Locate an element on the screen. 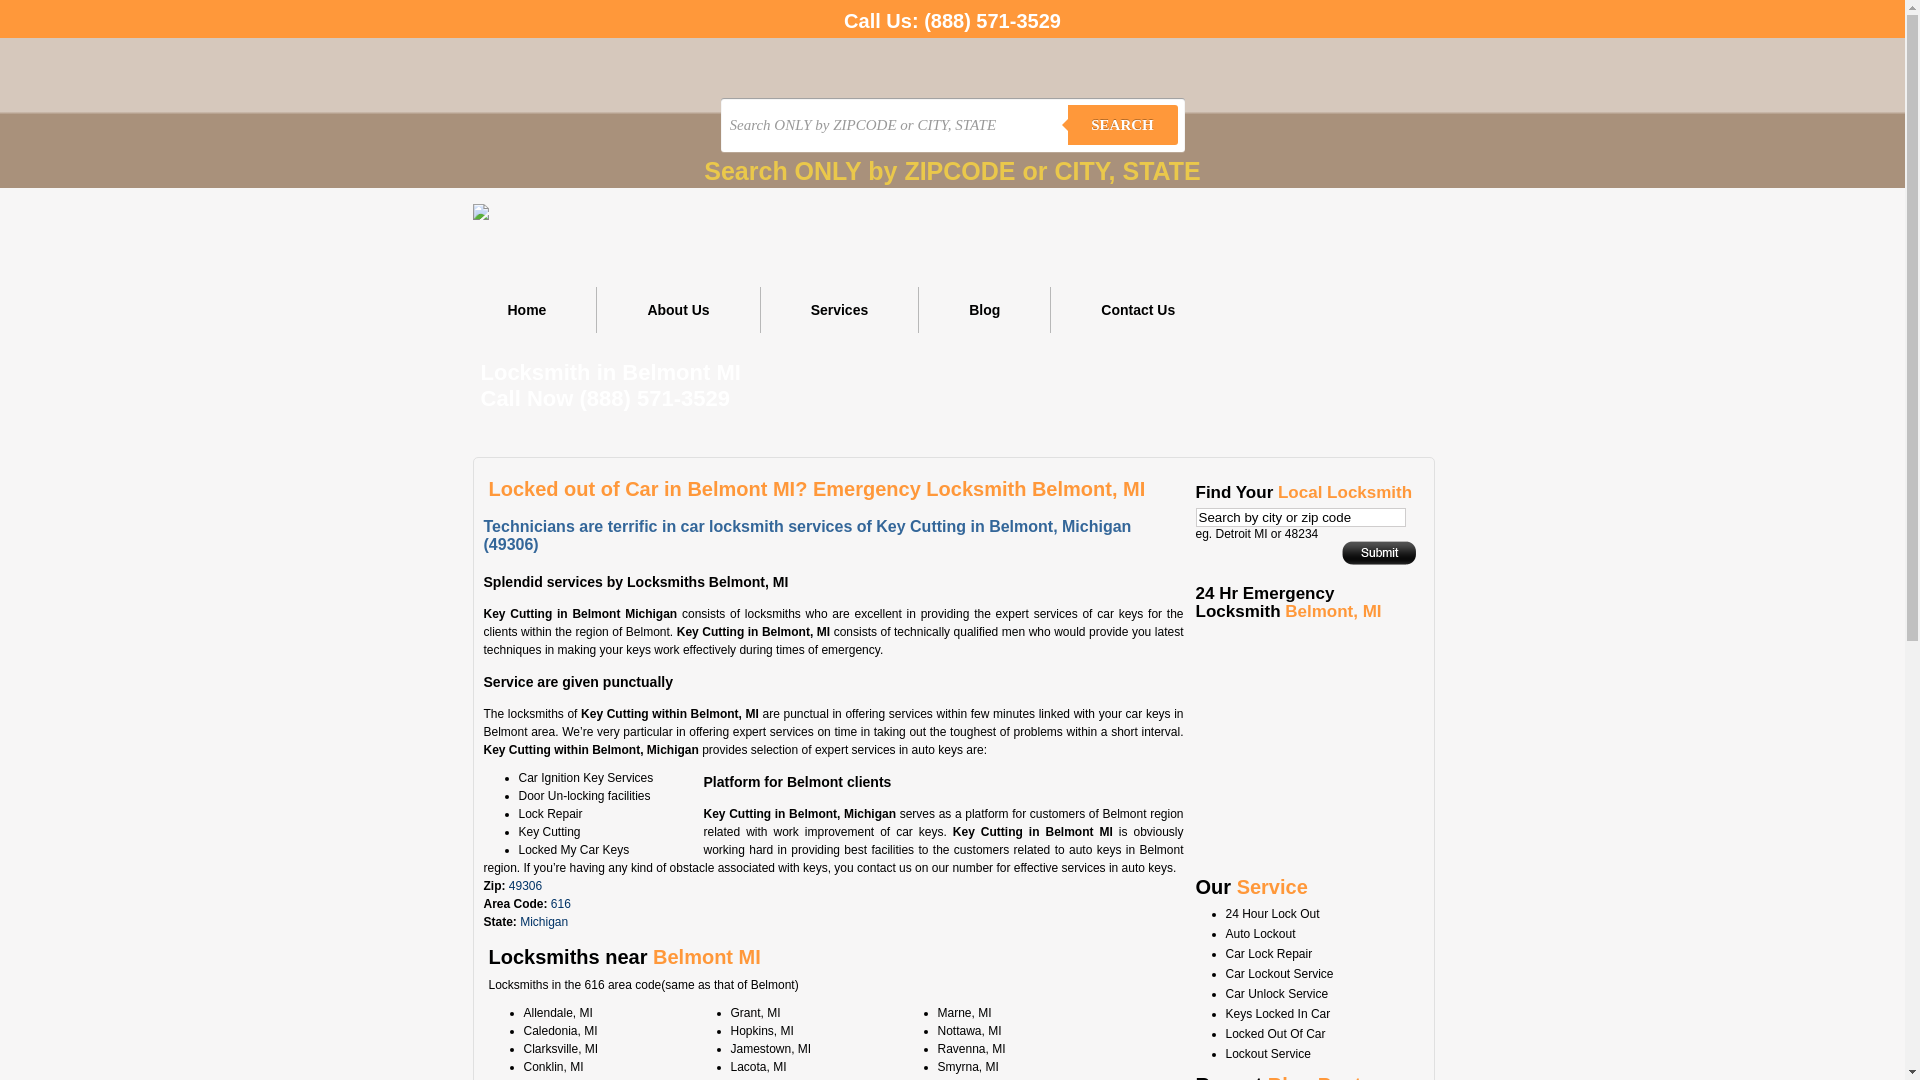  Contact Us is located at coordinates (1138, 310).